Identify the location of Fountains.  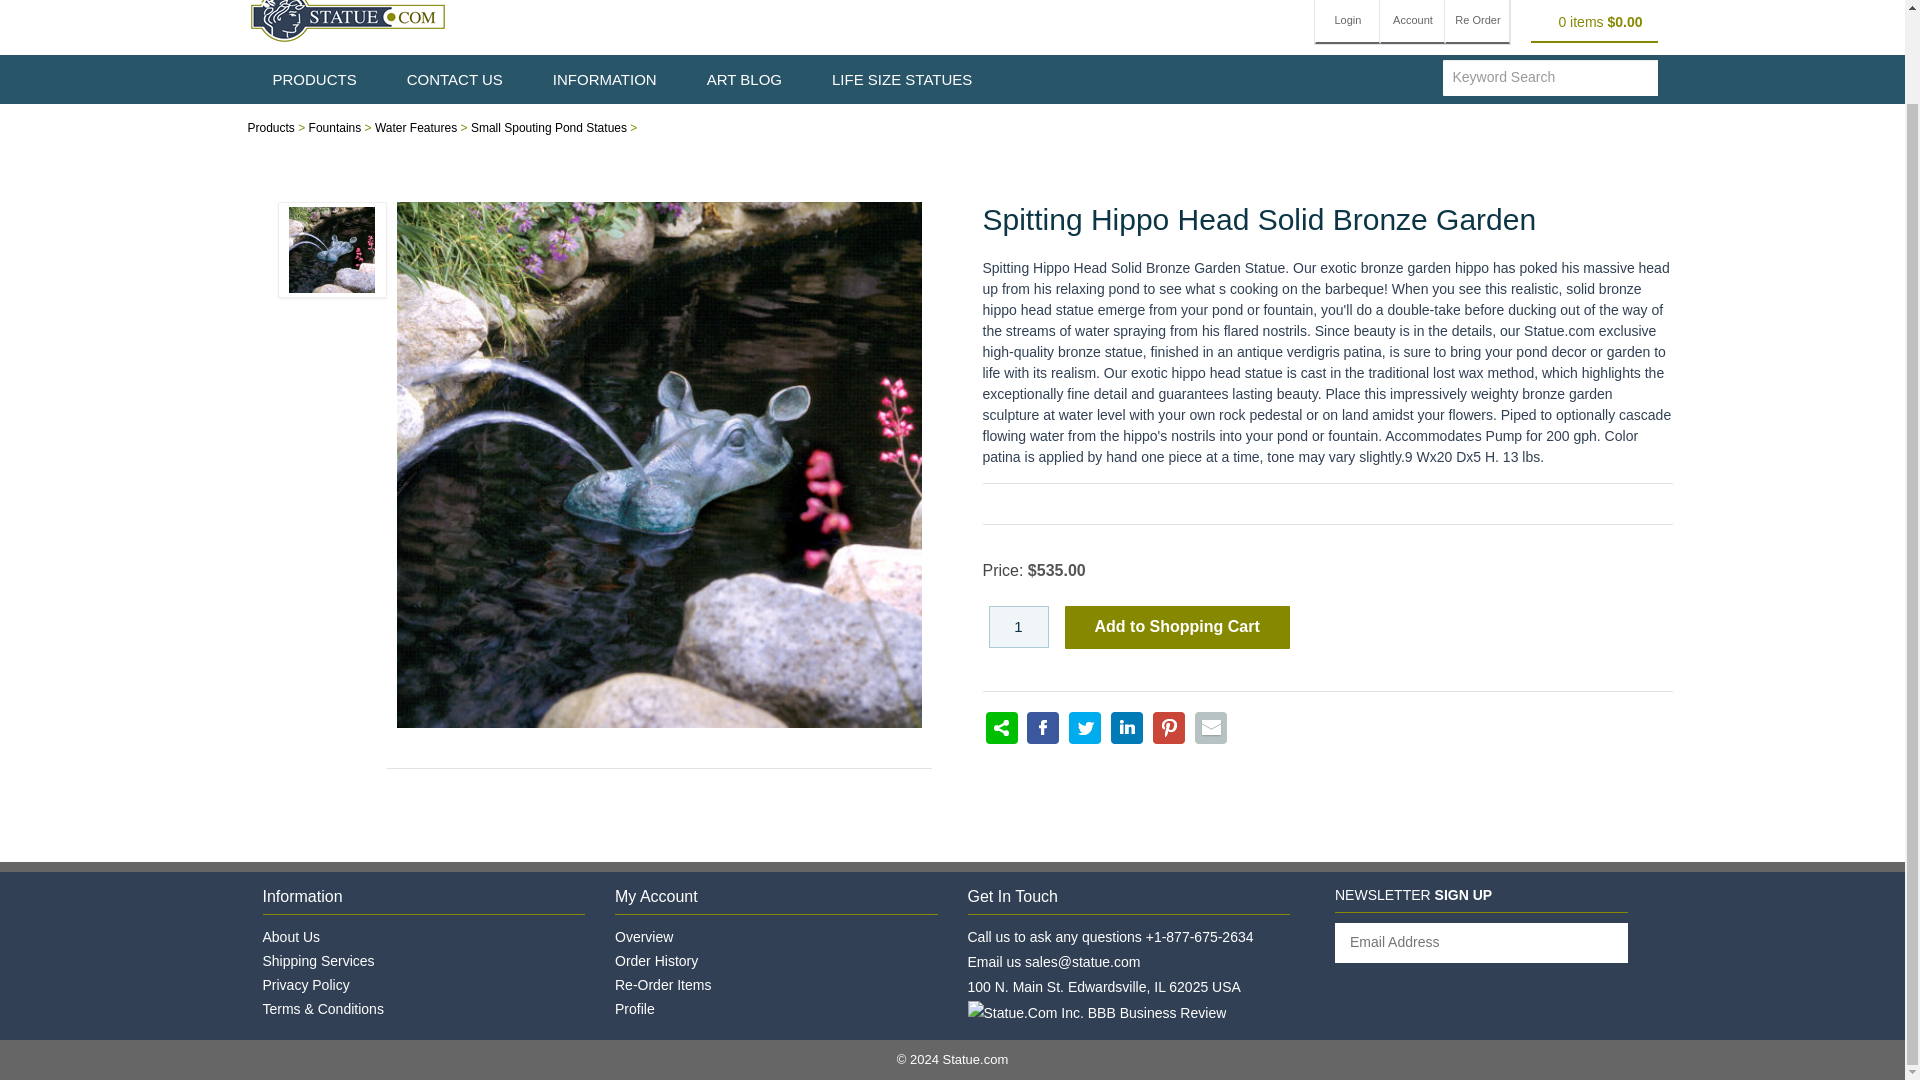
(336, 128).